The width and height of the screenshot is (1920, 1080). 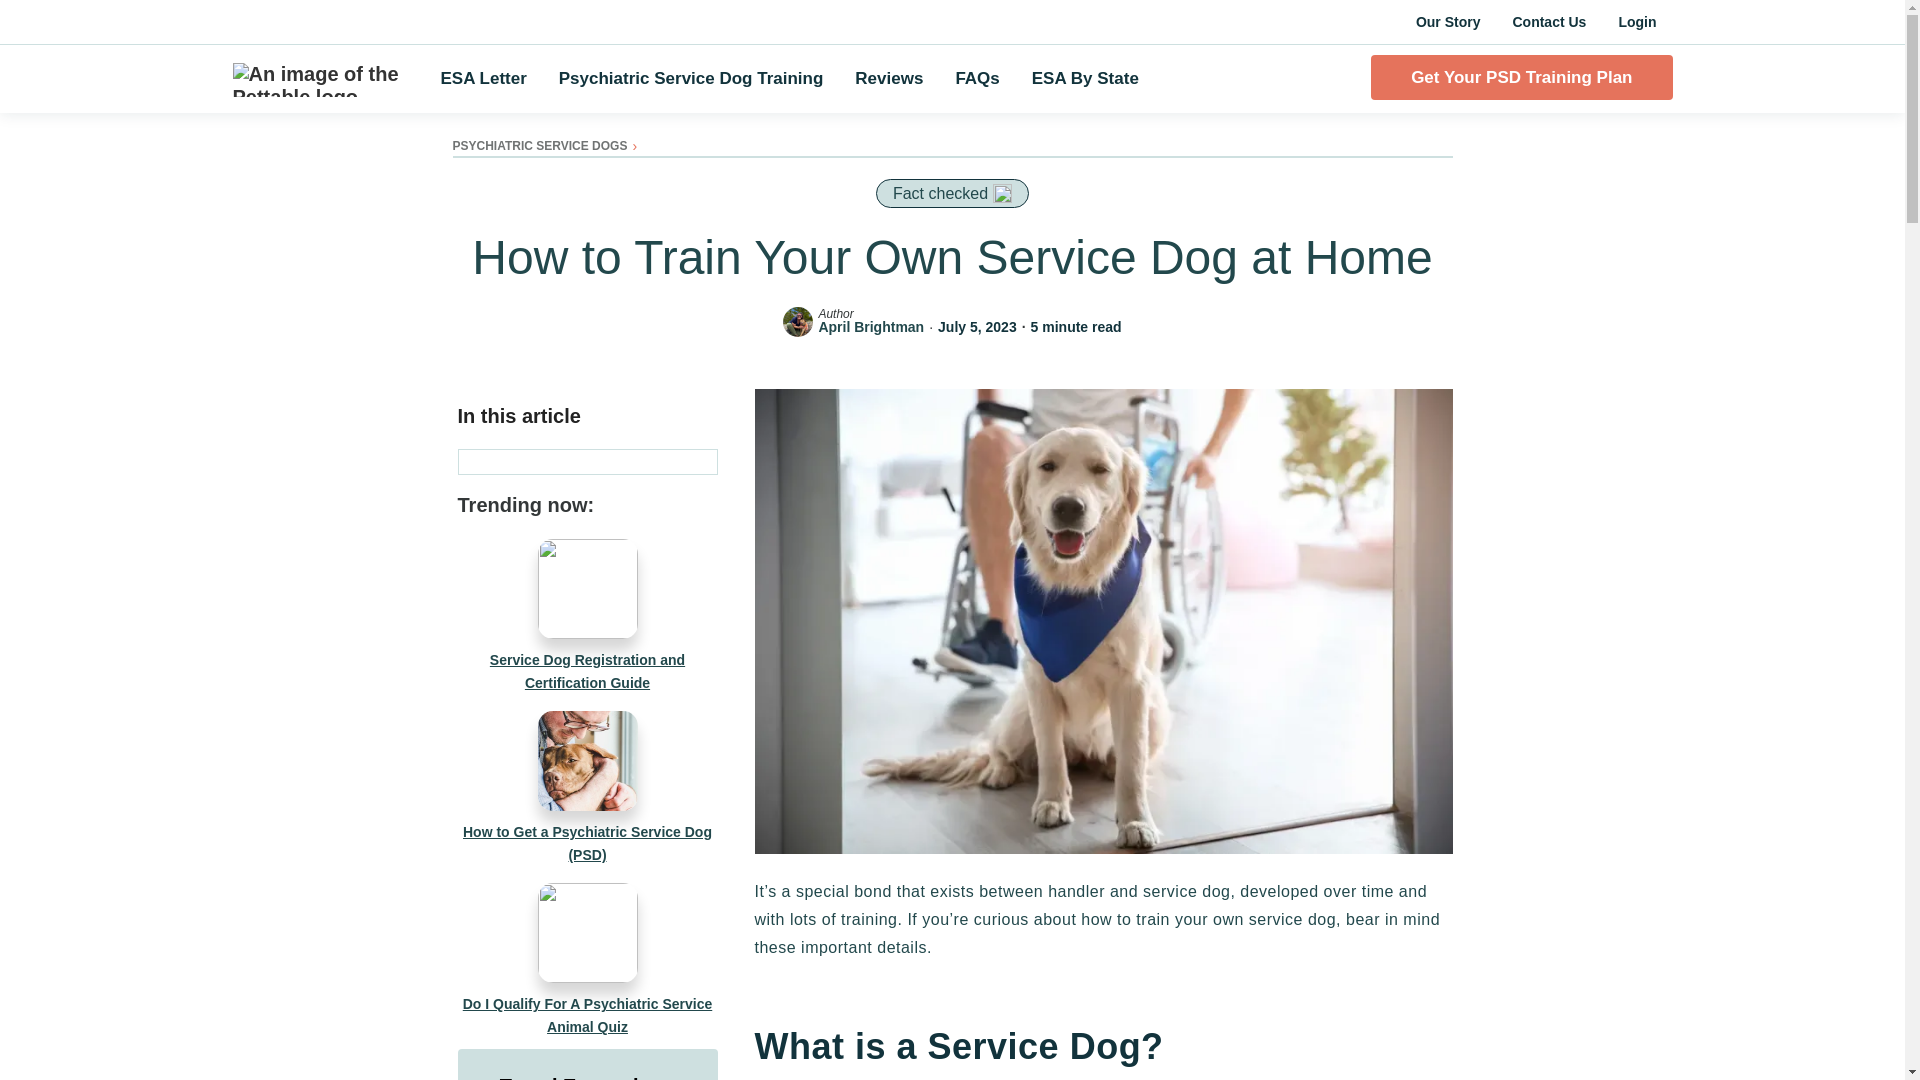 I want to click on April Brightman, so click(x=870, y=326).